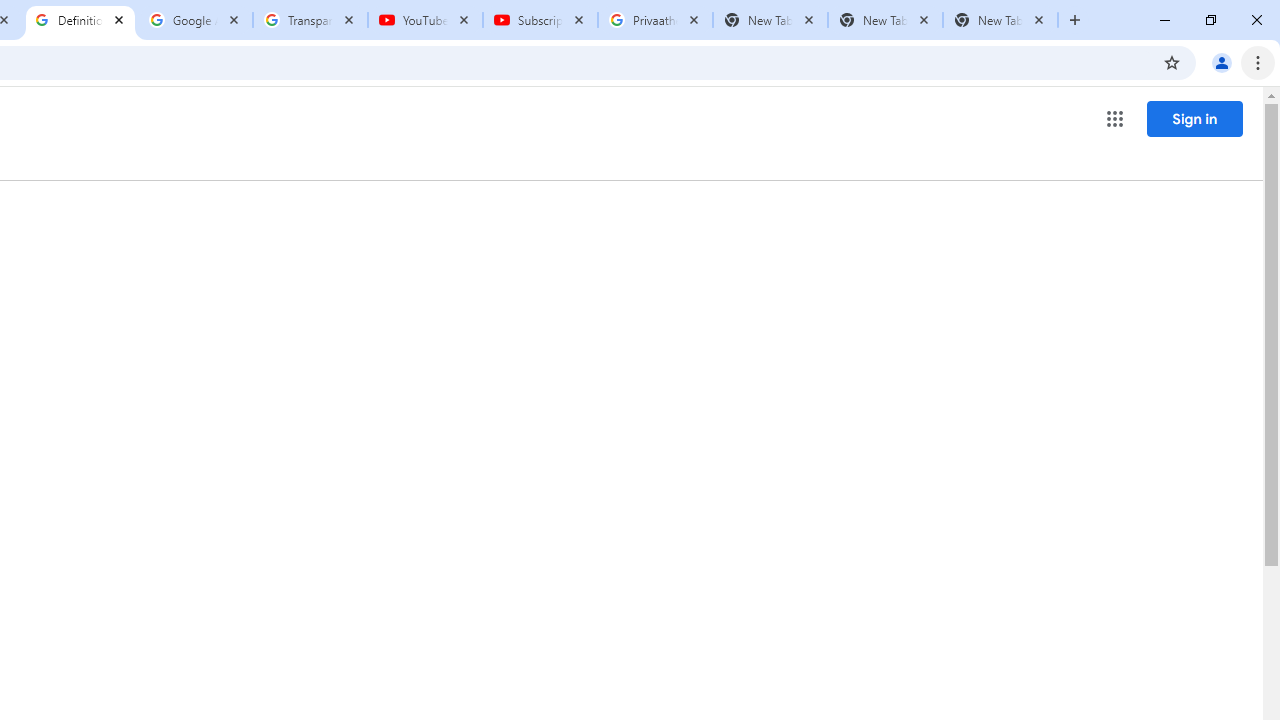 Image resolution: width=1280 pixels, height=720 pixels. I want to click on Subscriptions - YouTube, so click(540, 20).